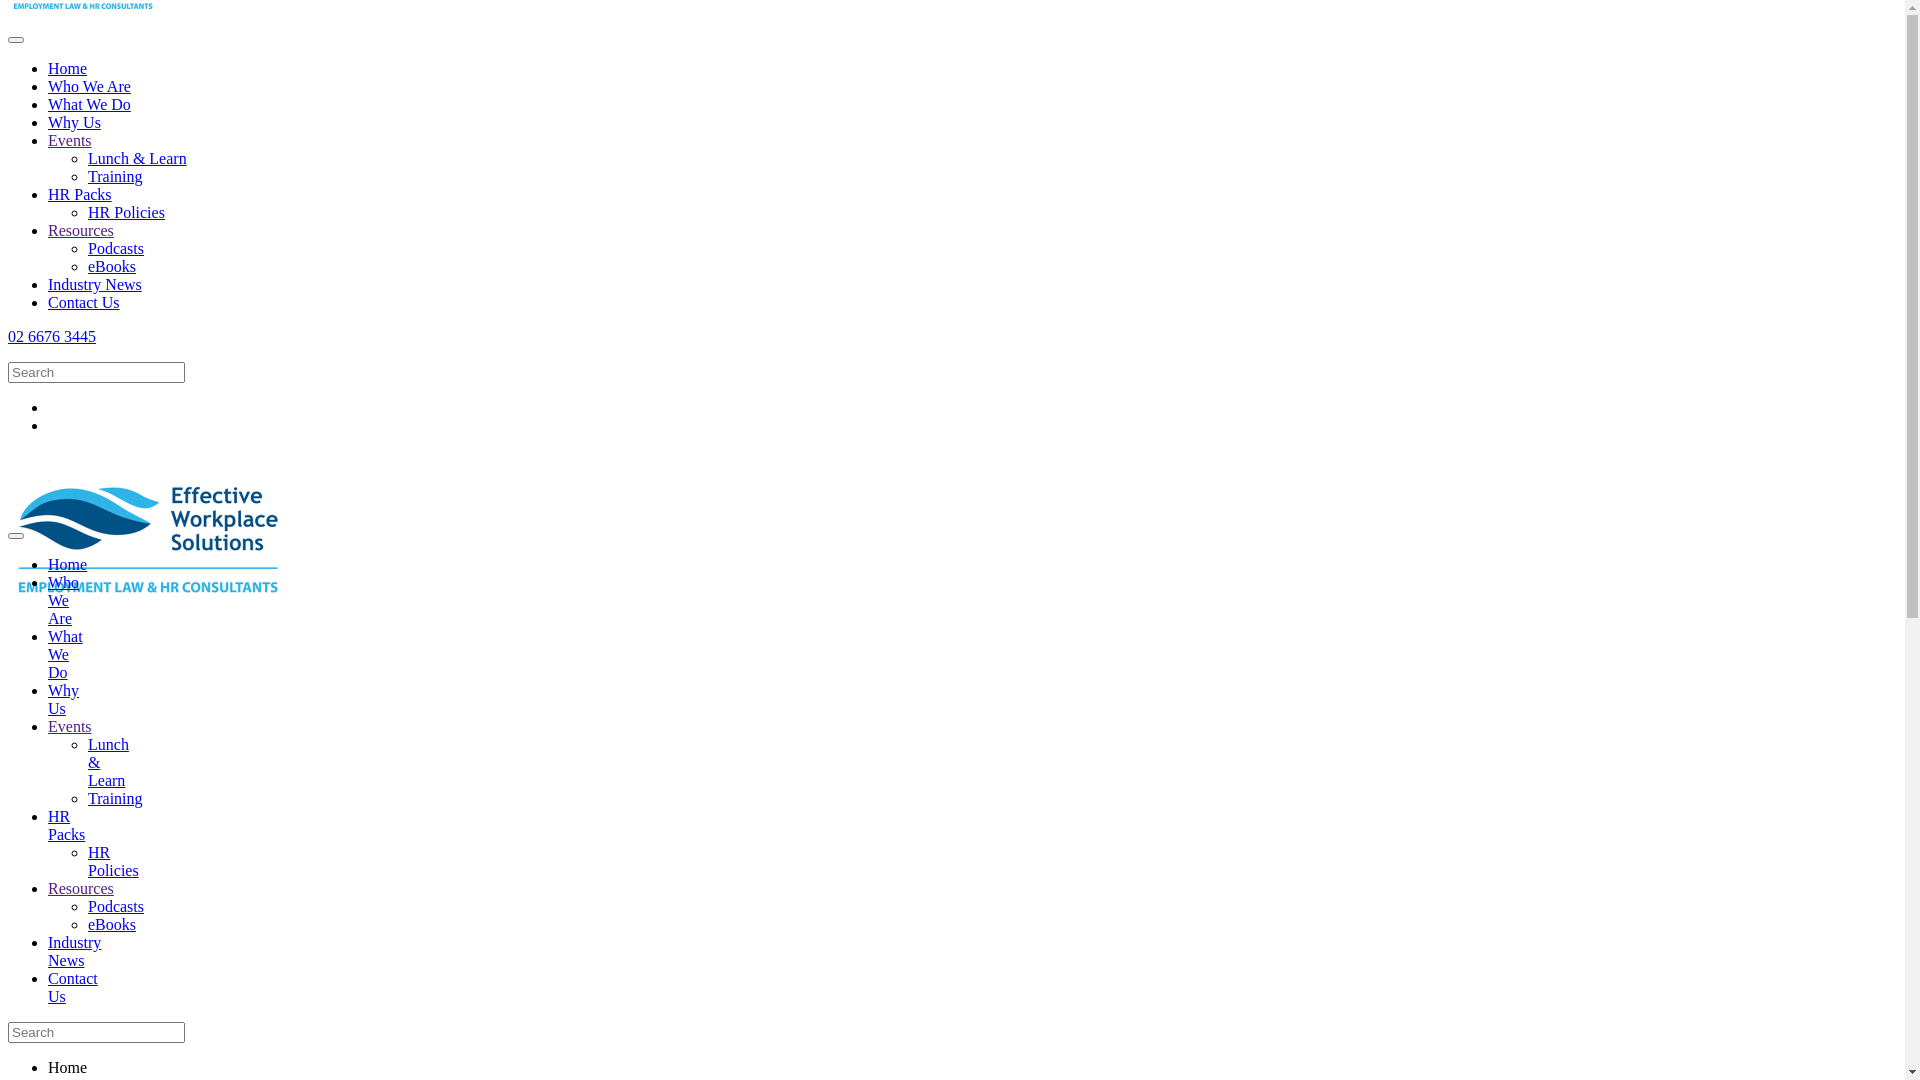 Image resolution: width=1920 pixels, height=1080 pixels. Describe the element at coordinates (64, 600) in the screenshot. I see `Who We Are` at that location.